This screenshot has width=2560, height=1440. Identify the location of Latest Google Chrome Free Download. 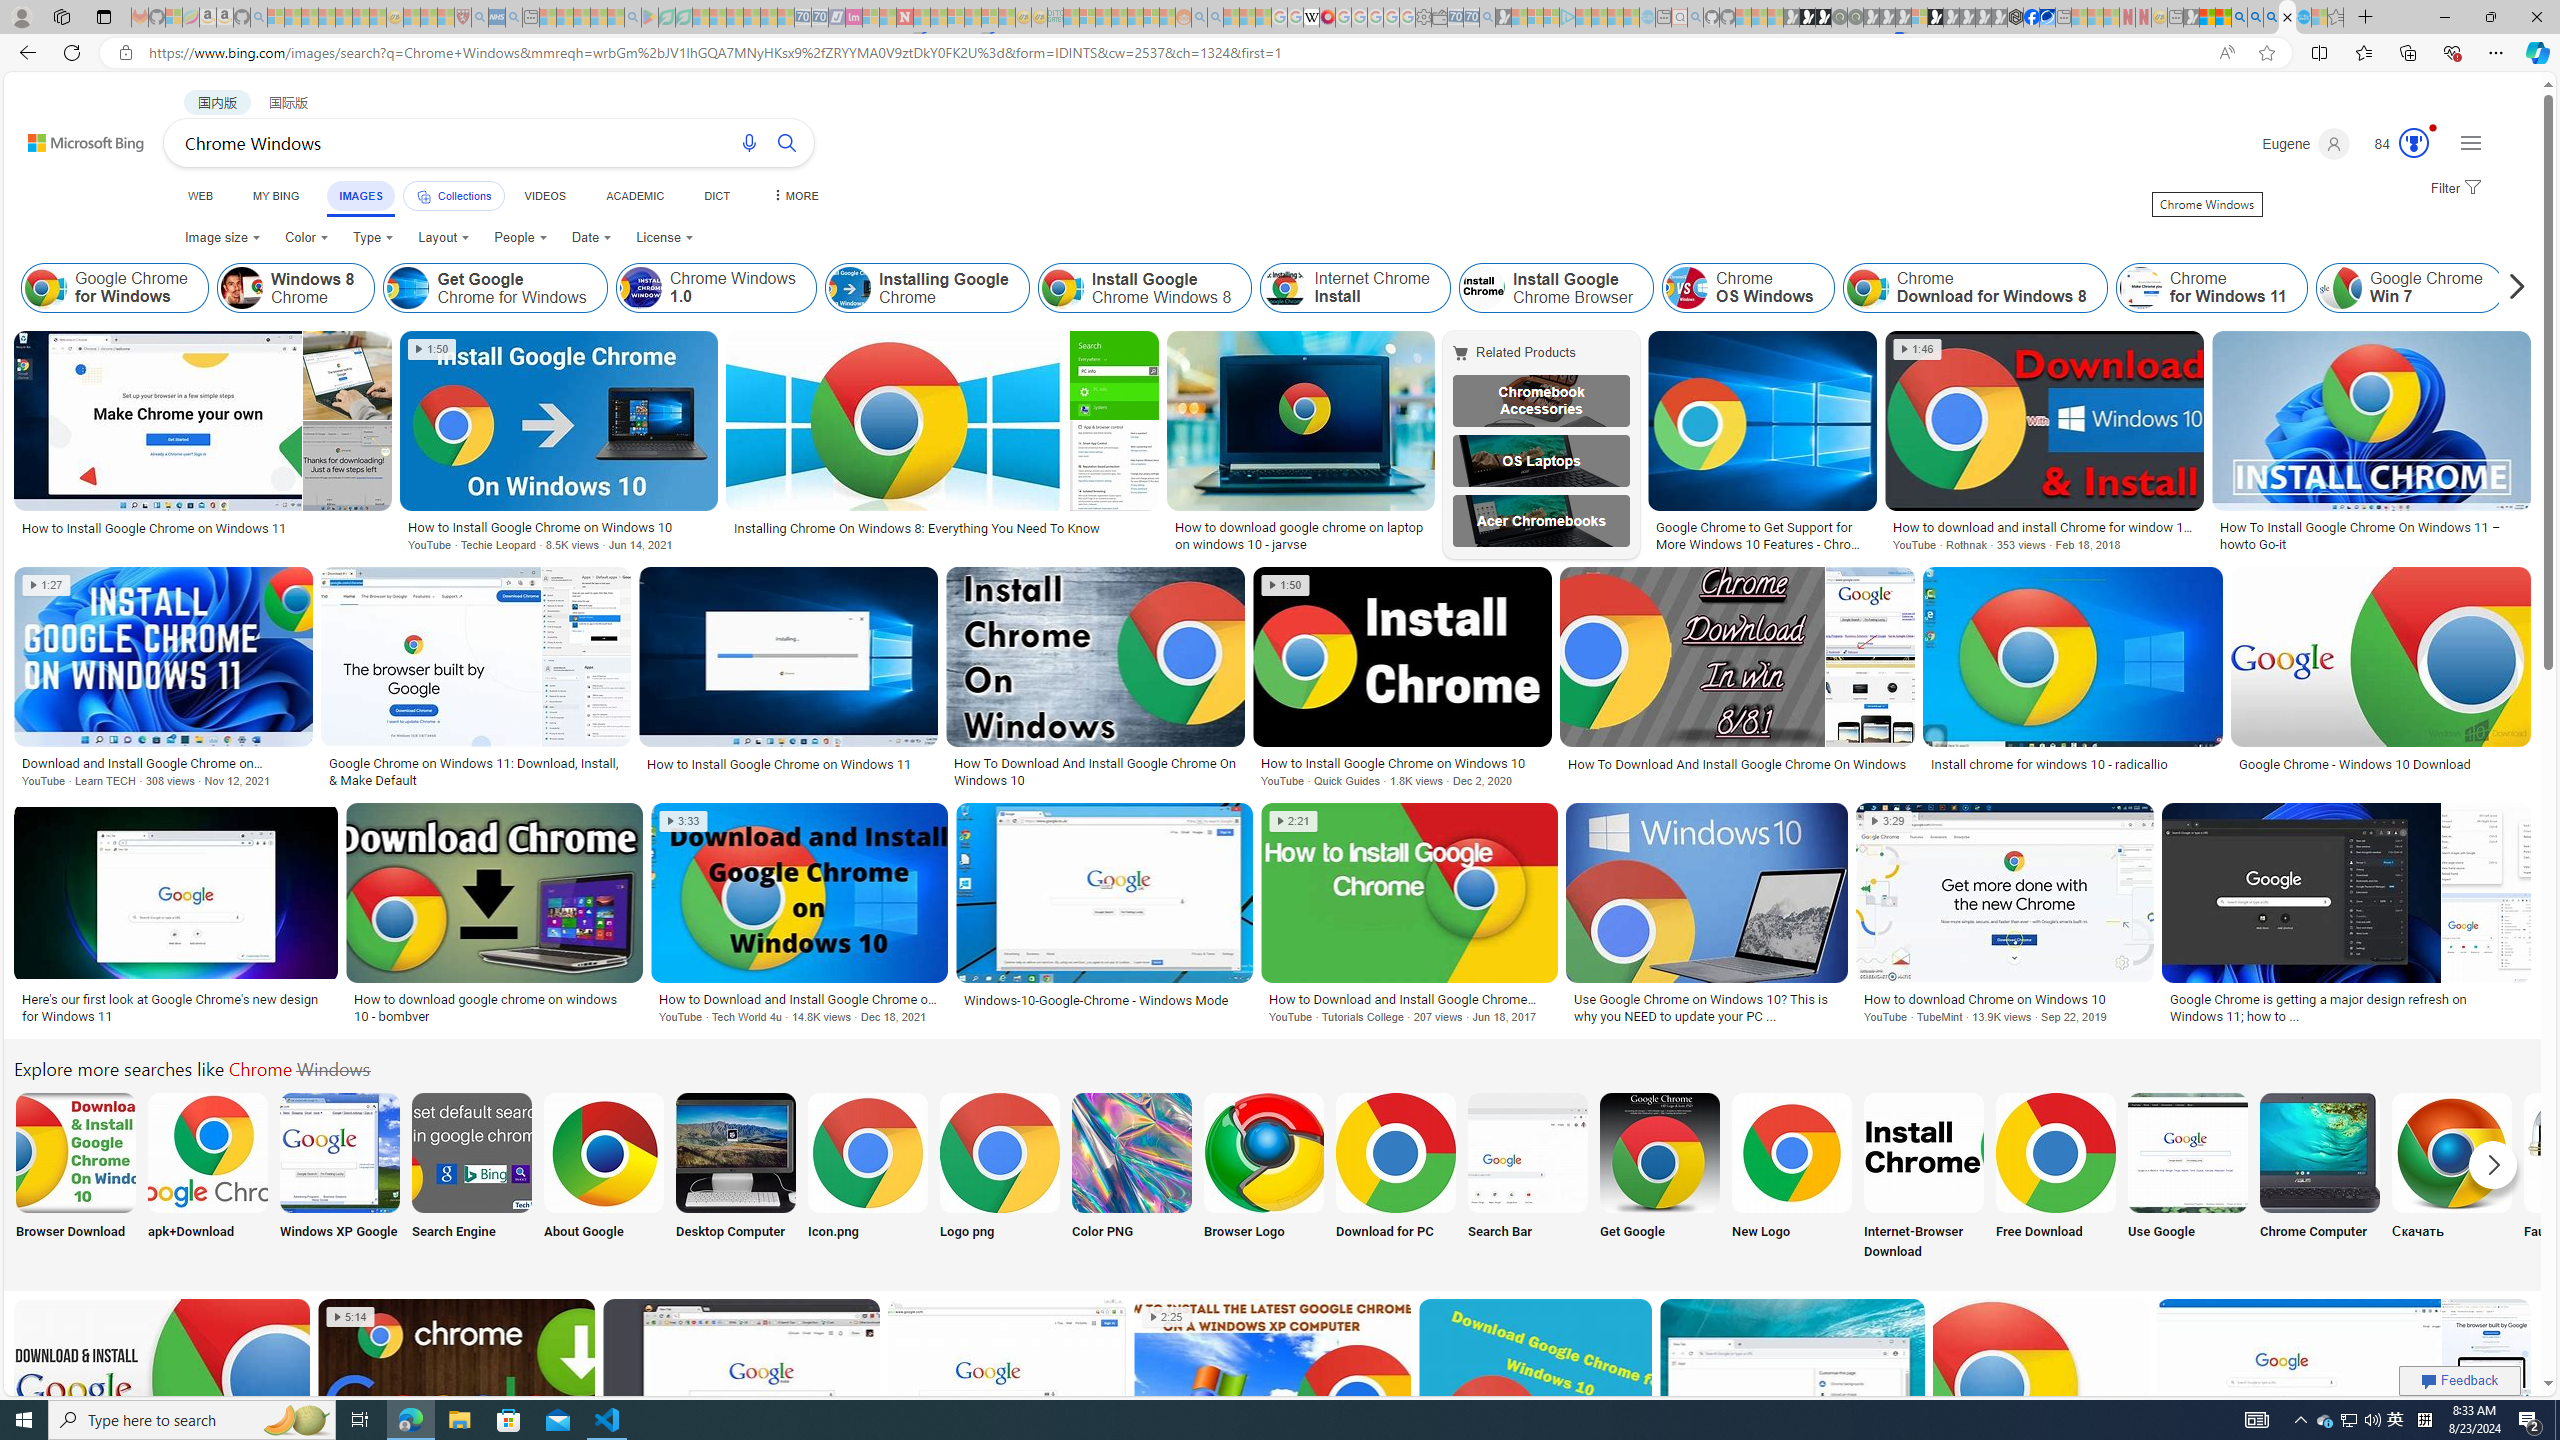
(2535, 288).